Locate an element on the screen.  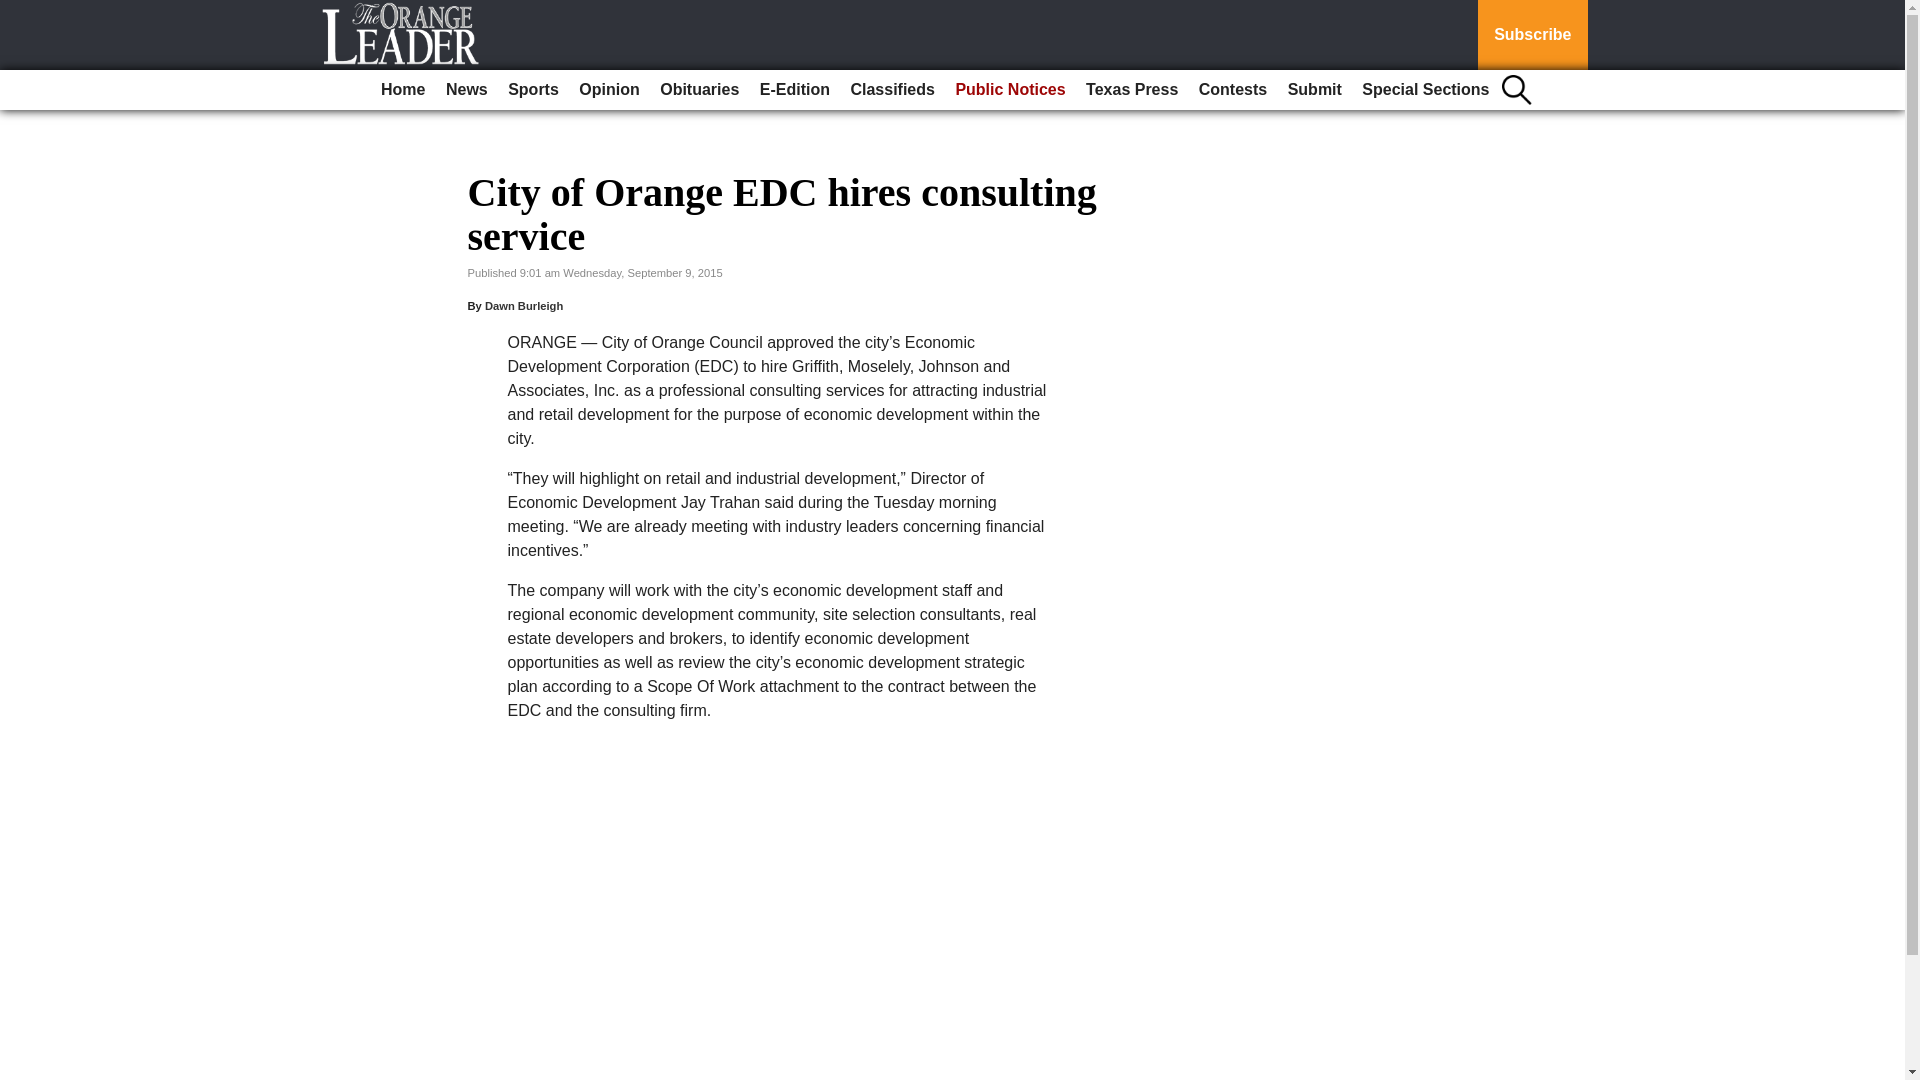
Public Notices is located at coordinates (1010, 90).